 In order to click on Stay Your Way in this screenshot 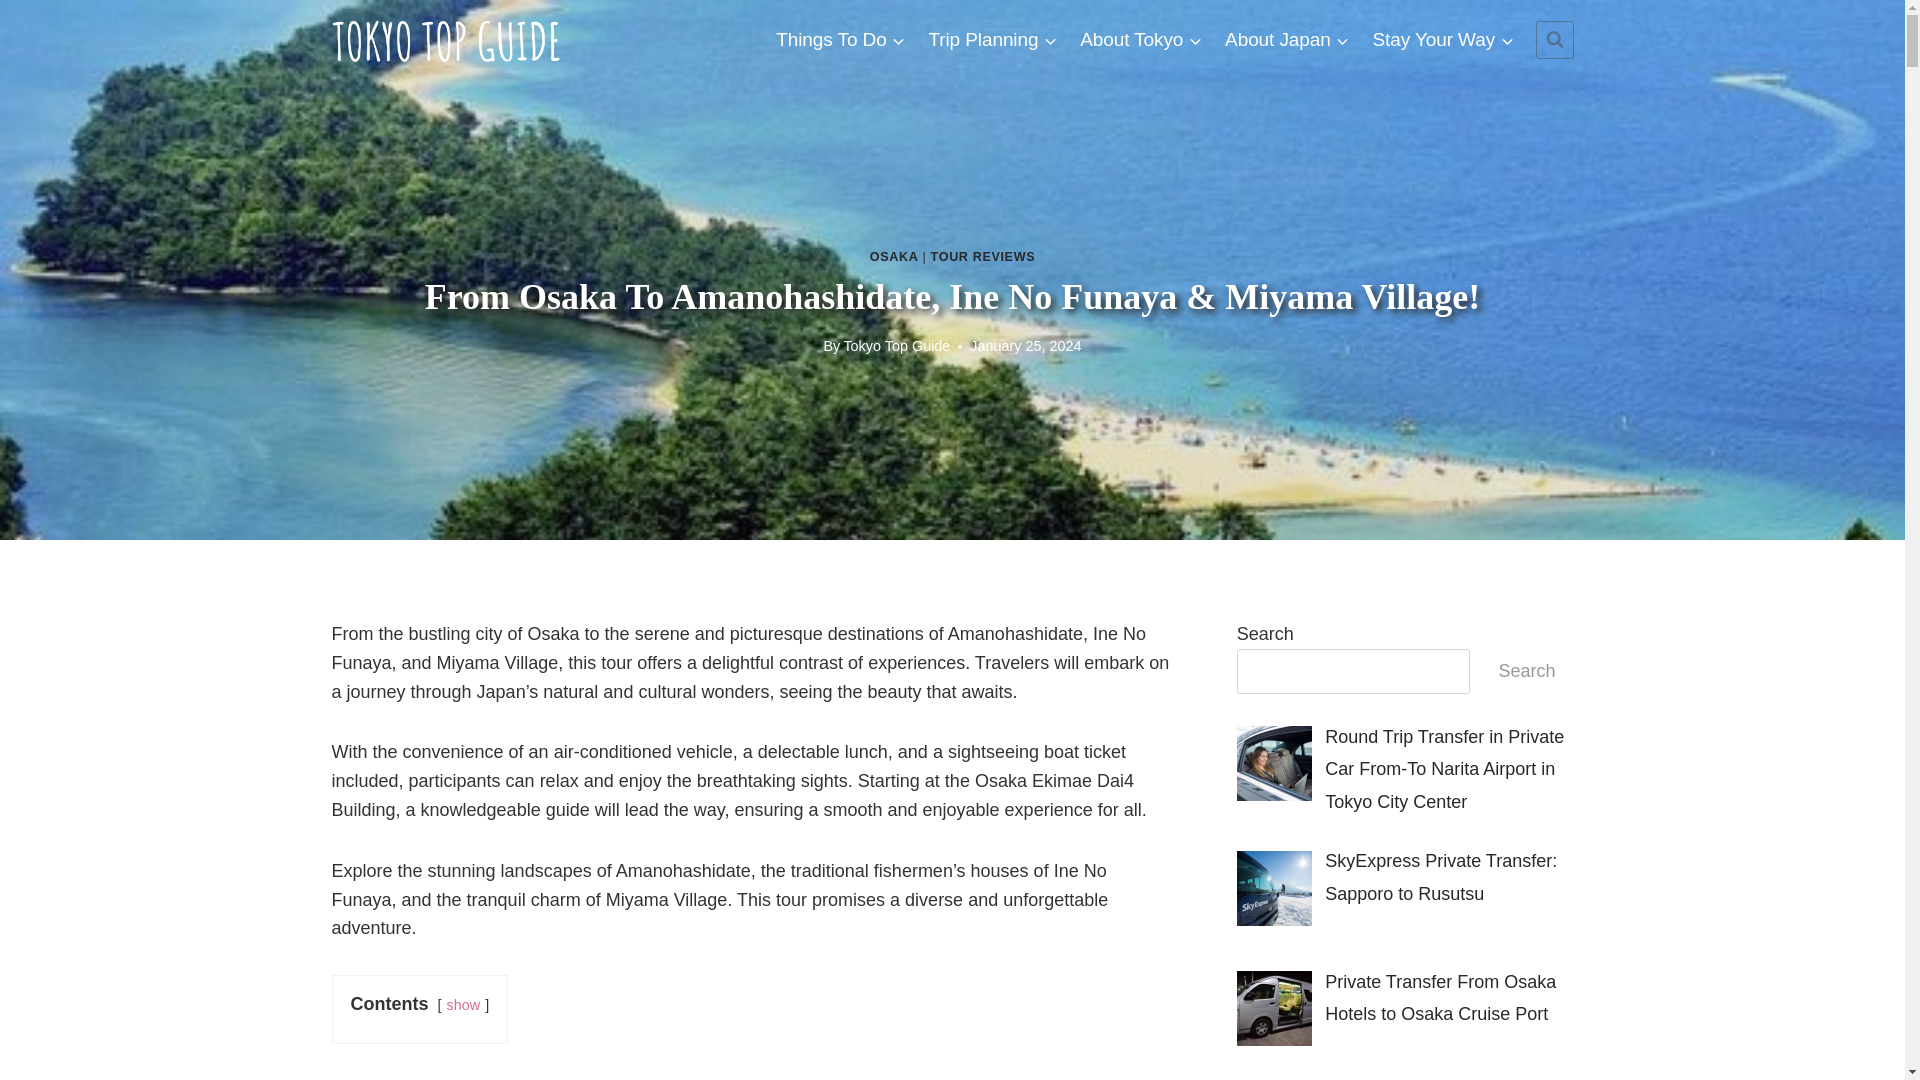, I will do `click(1442, 38)`.